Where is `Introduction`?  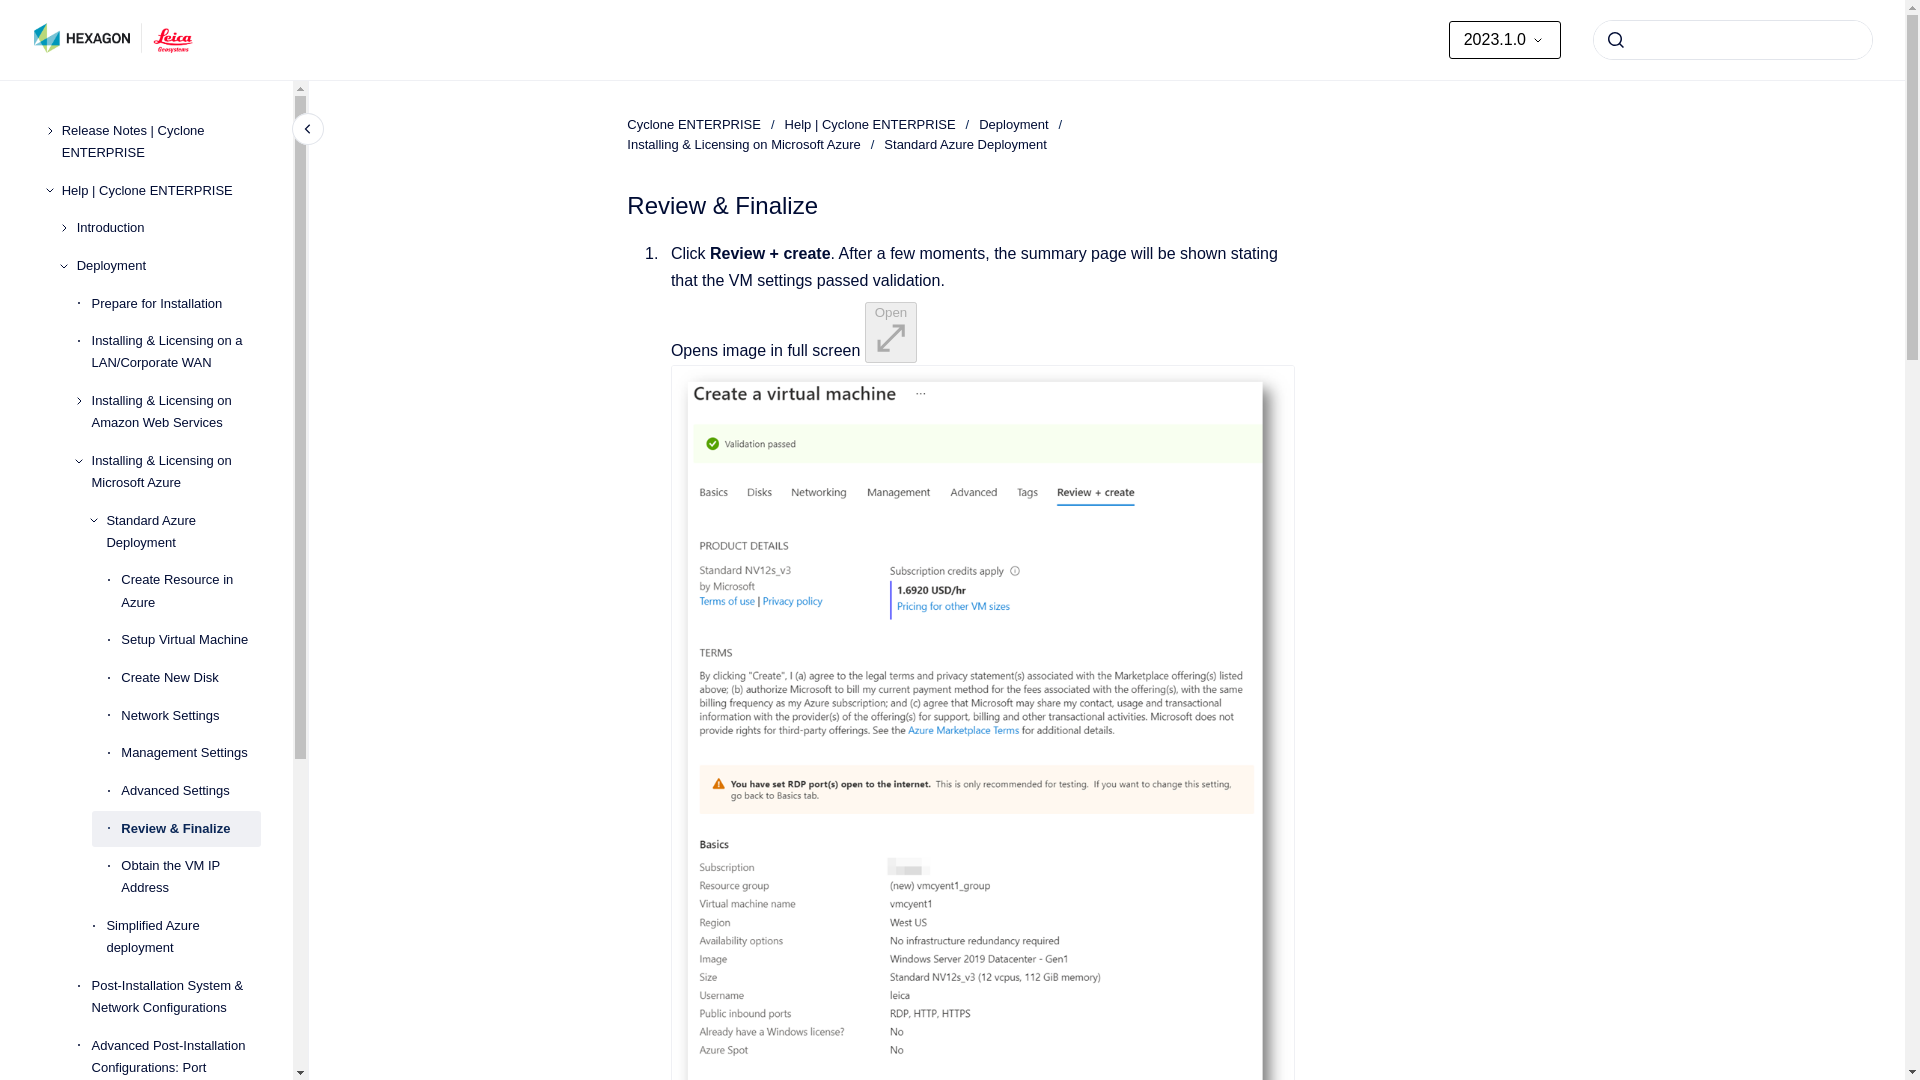 Introduction is located at coordinates (168, 228).